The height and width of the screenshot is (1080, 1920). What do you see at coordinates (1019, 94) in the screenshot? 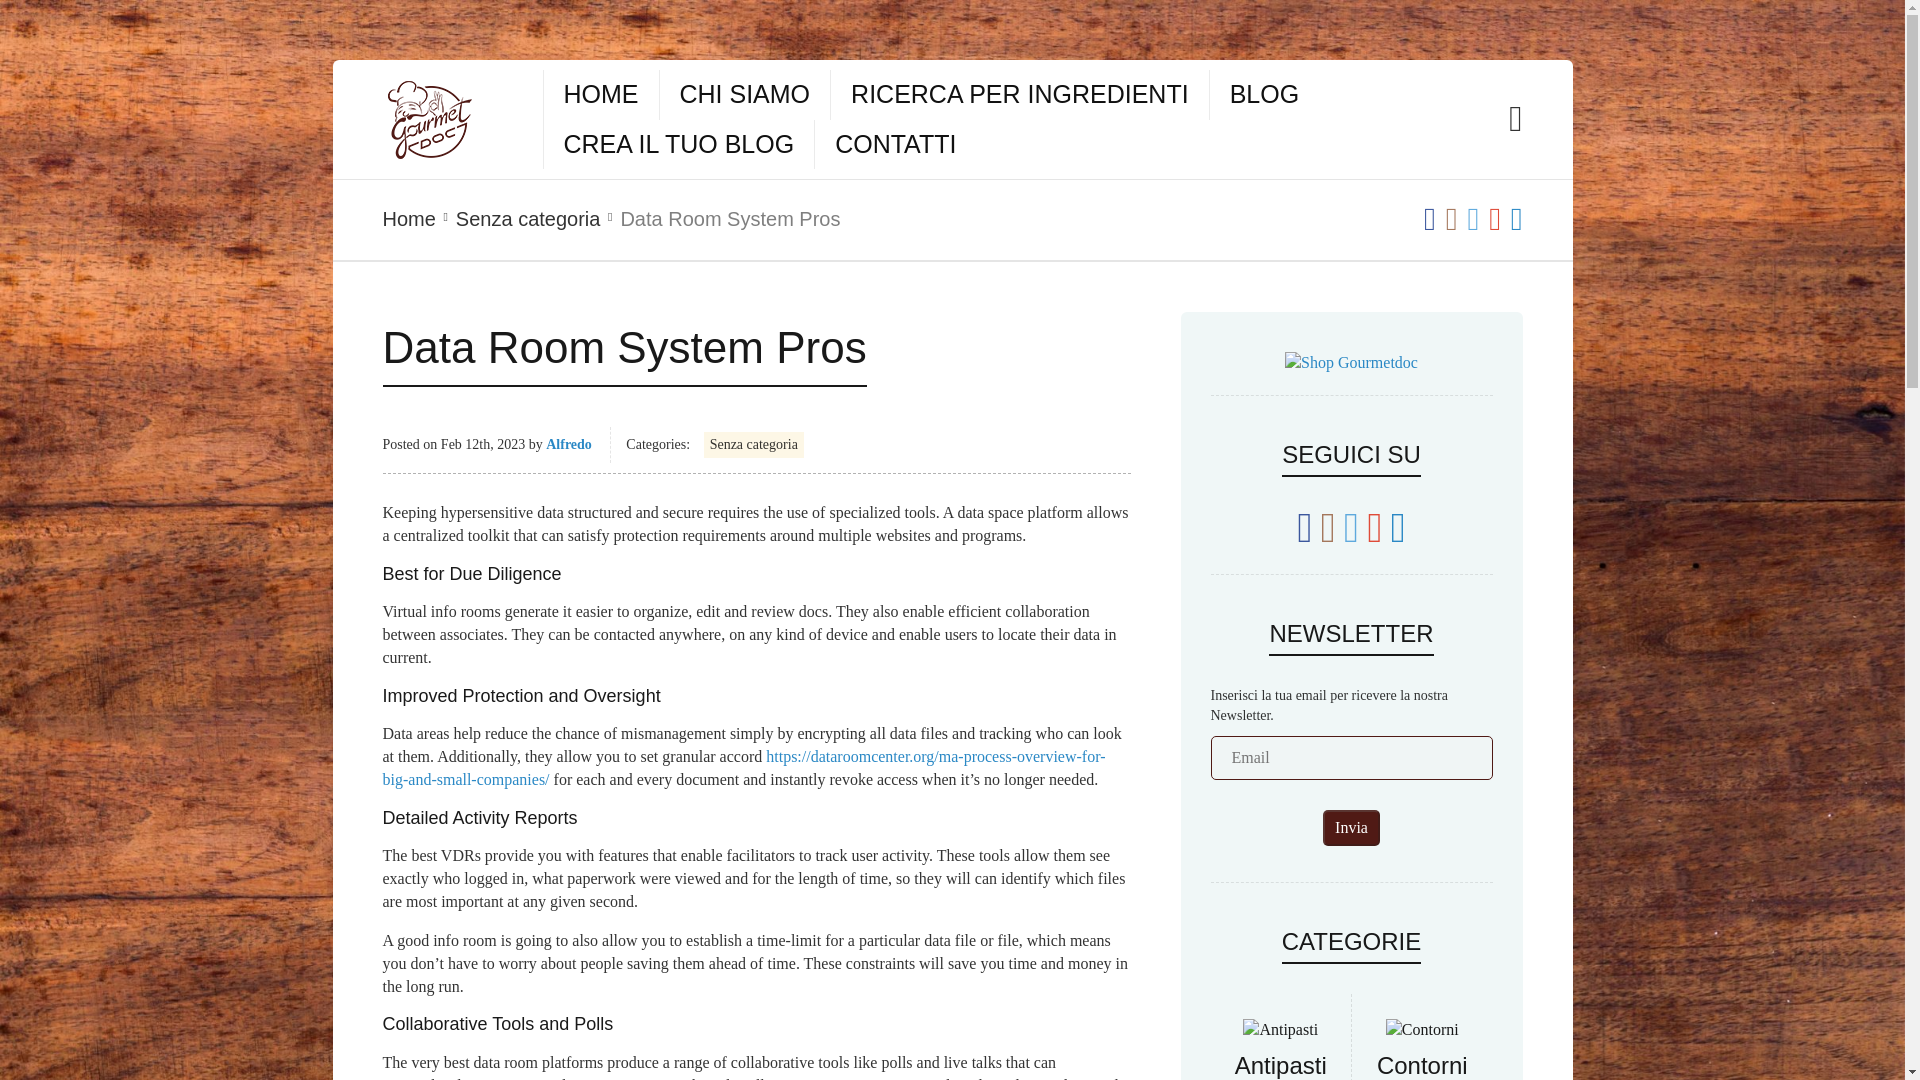
I see `RICERCA PER INGREDIENTI` at bounding box center [1019, 94].